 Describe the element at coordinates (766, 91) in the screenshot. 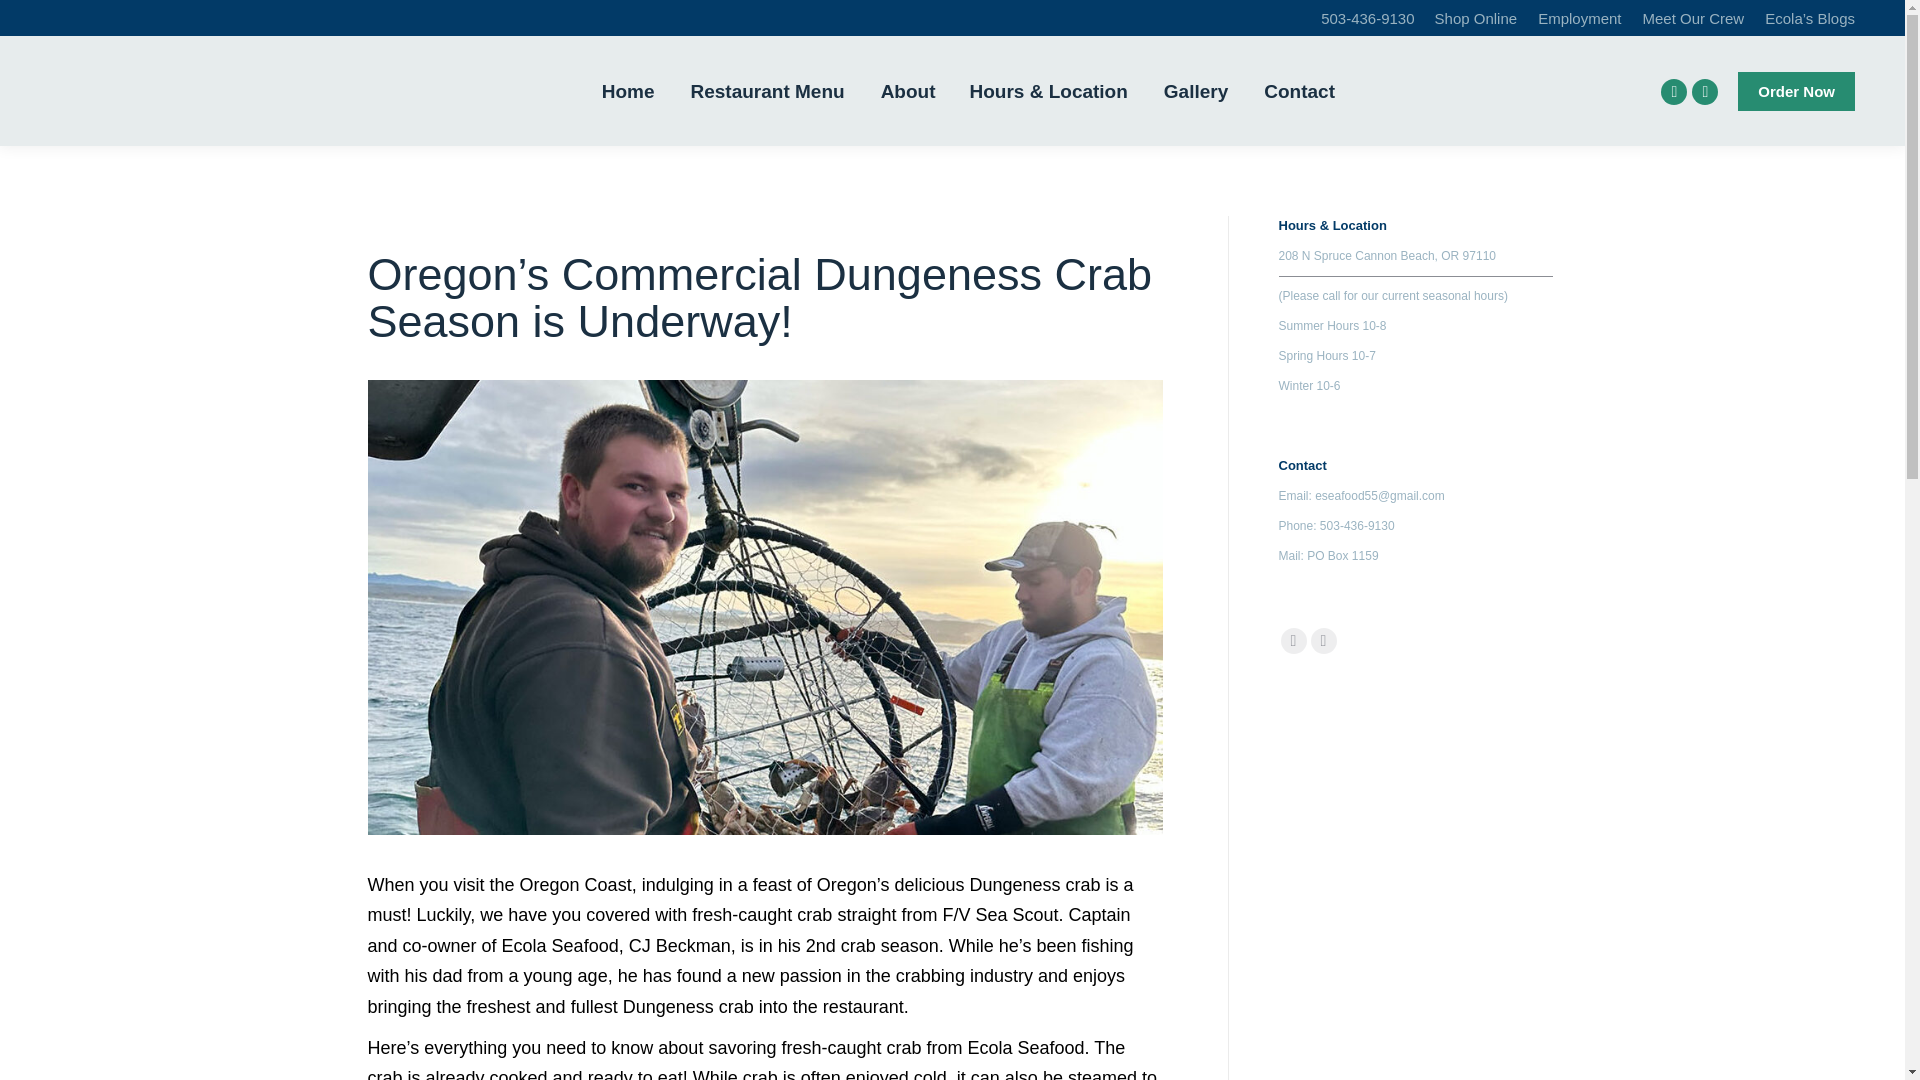

I see `Restaurant Menu` at that location.